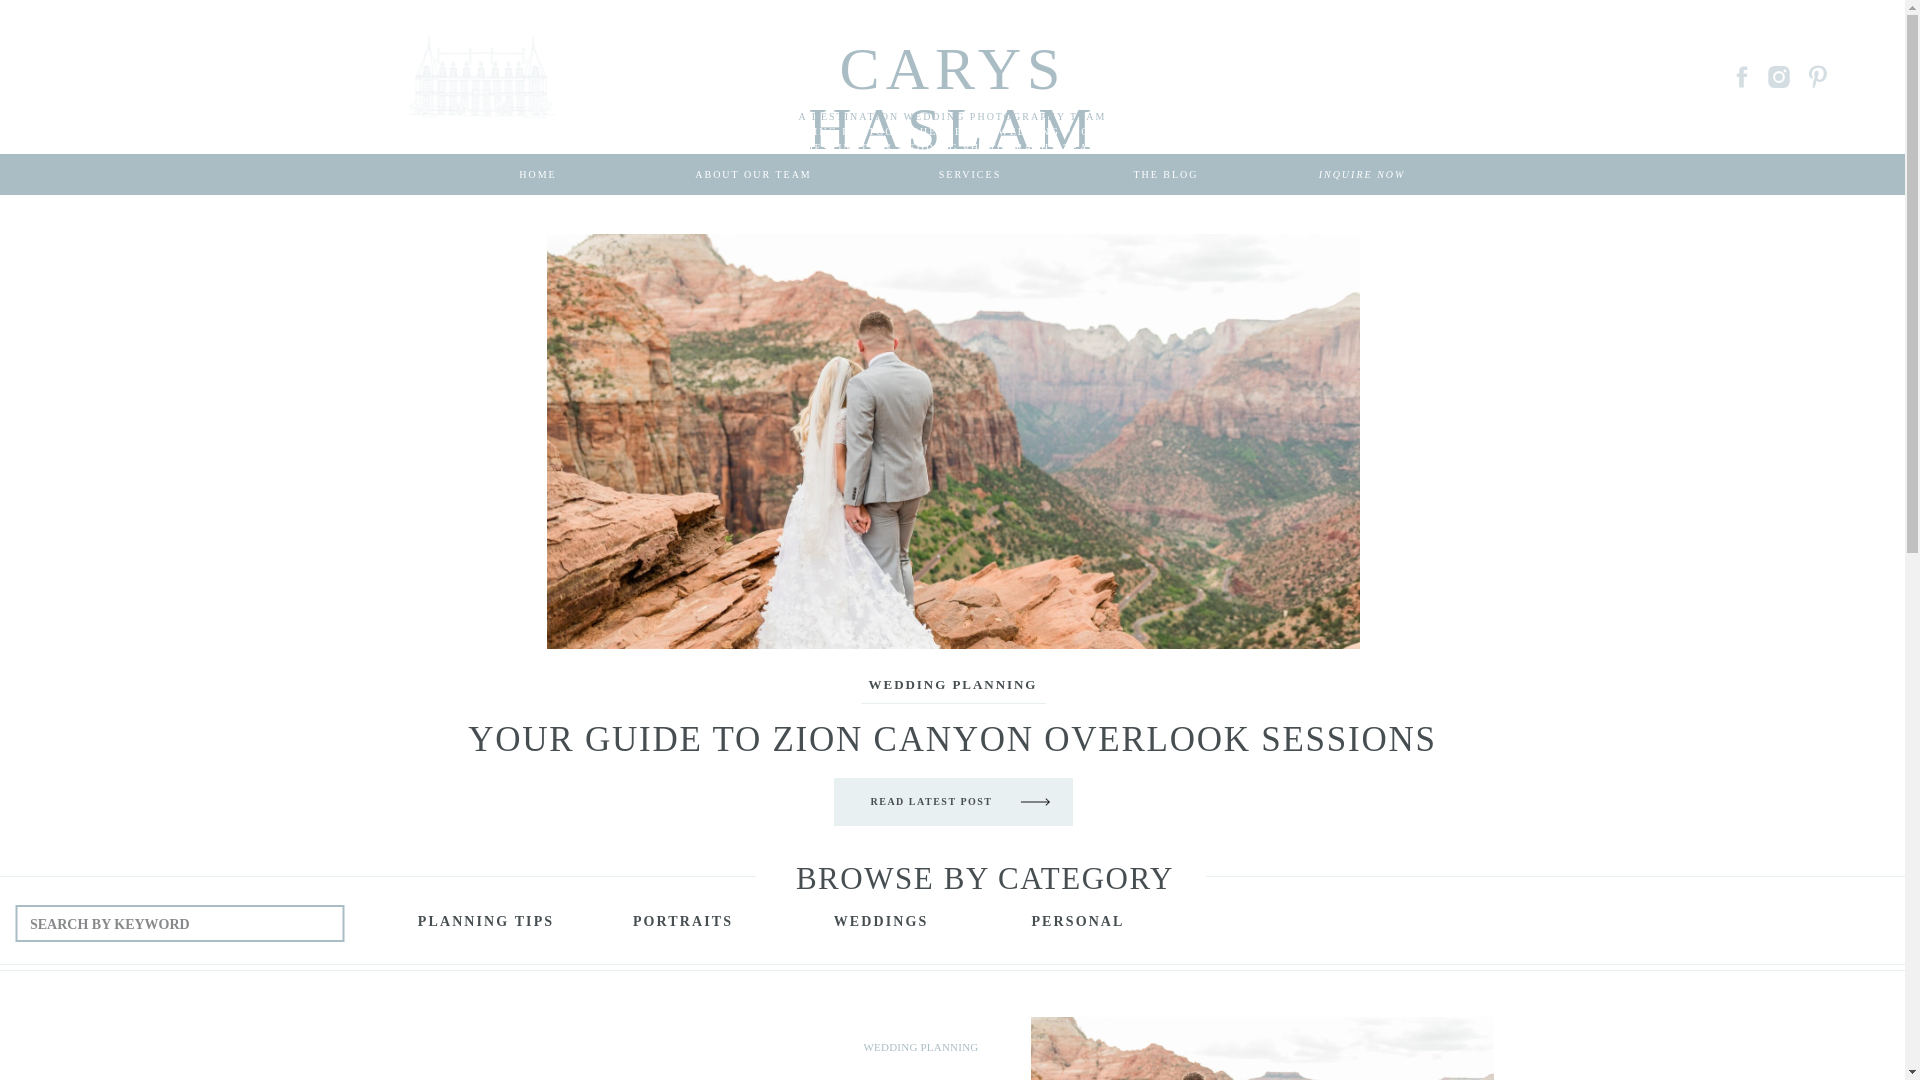  What do you see at coordinates (970, 174) in the screenshot?
I see `SERVICES` at bounding box center [970, 174].